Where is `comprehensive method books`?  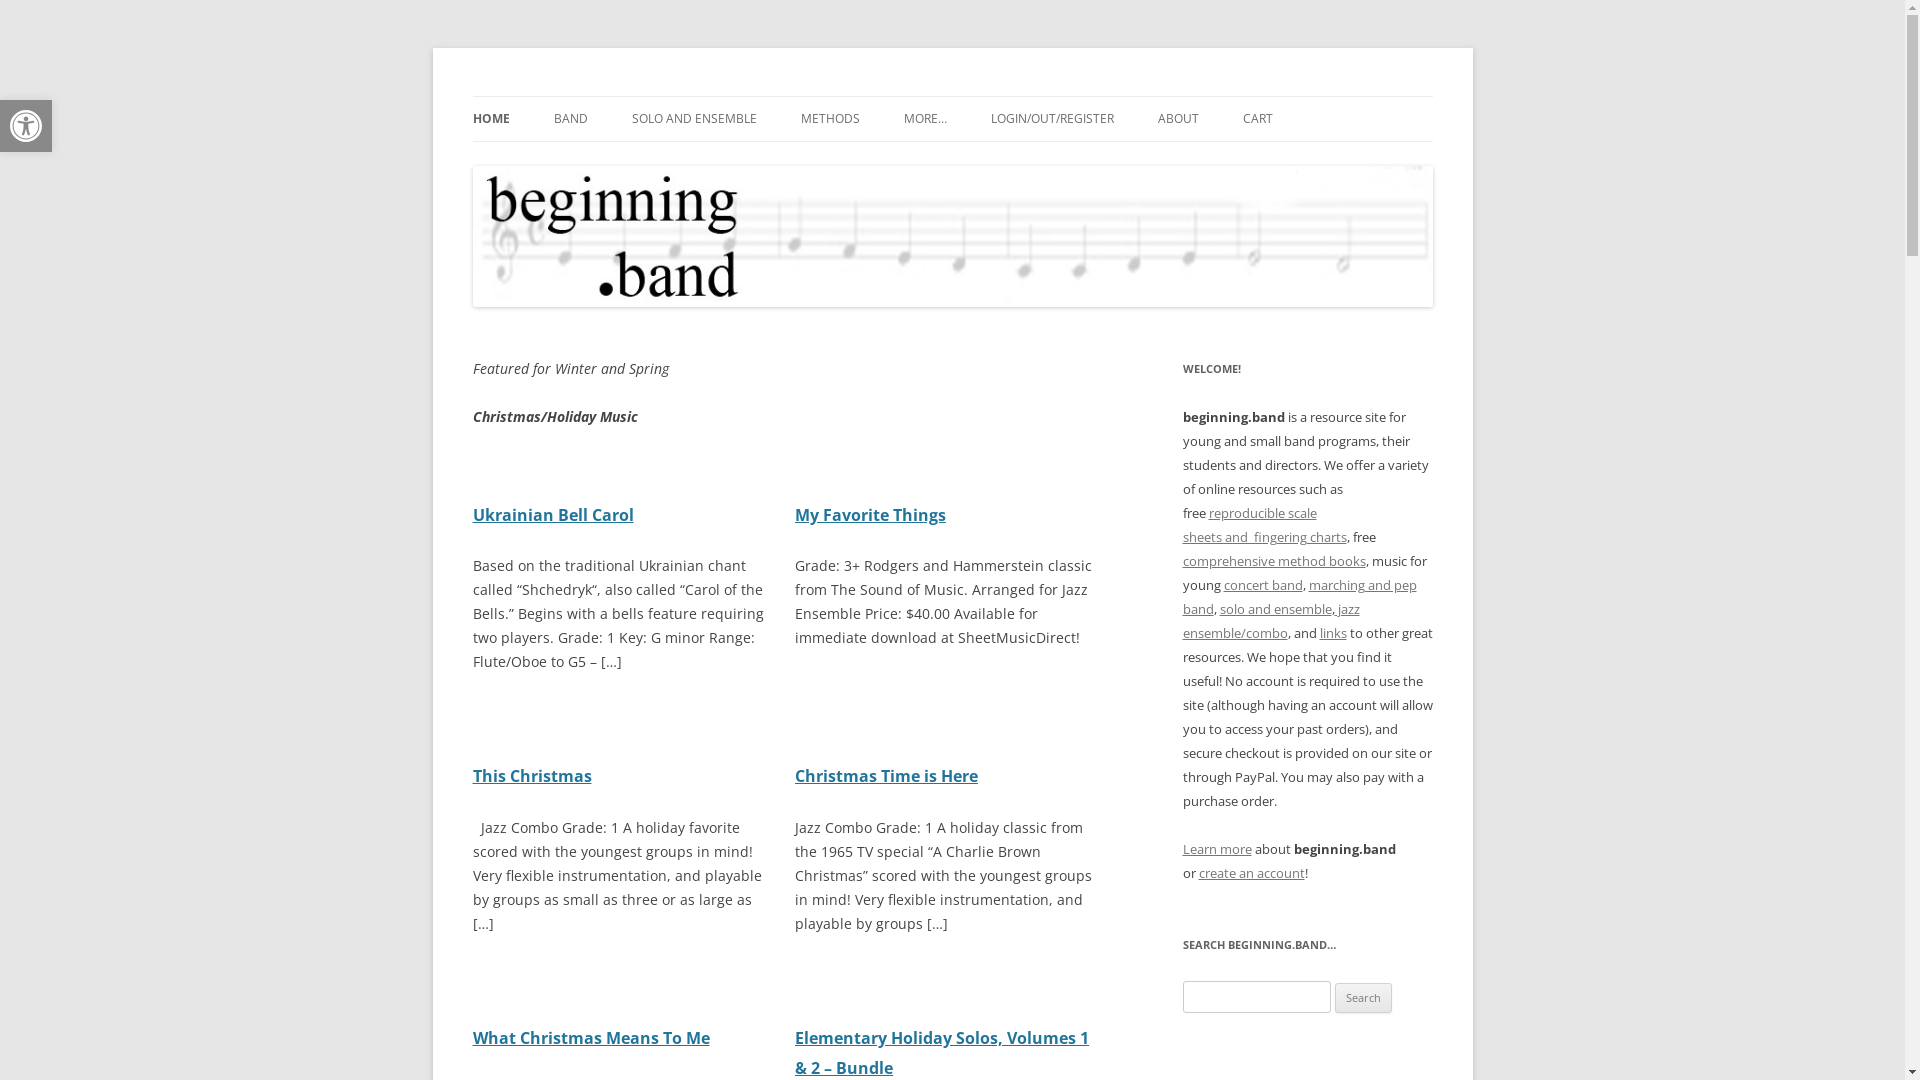 comprehensive method books is located at coordinates (1274, 561).